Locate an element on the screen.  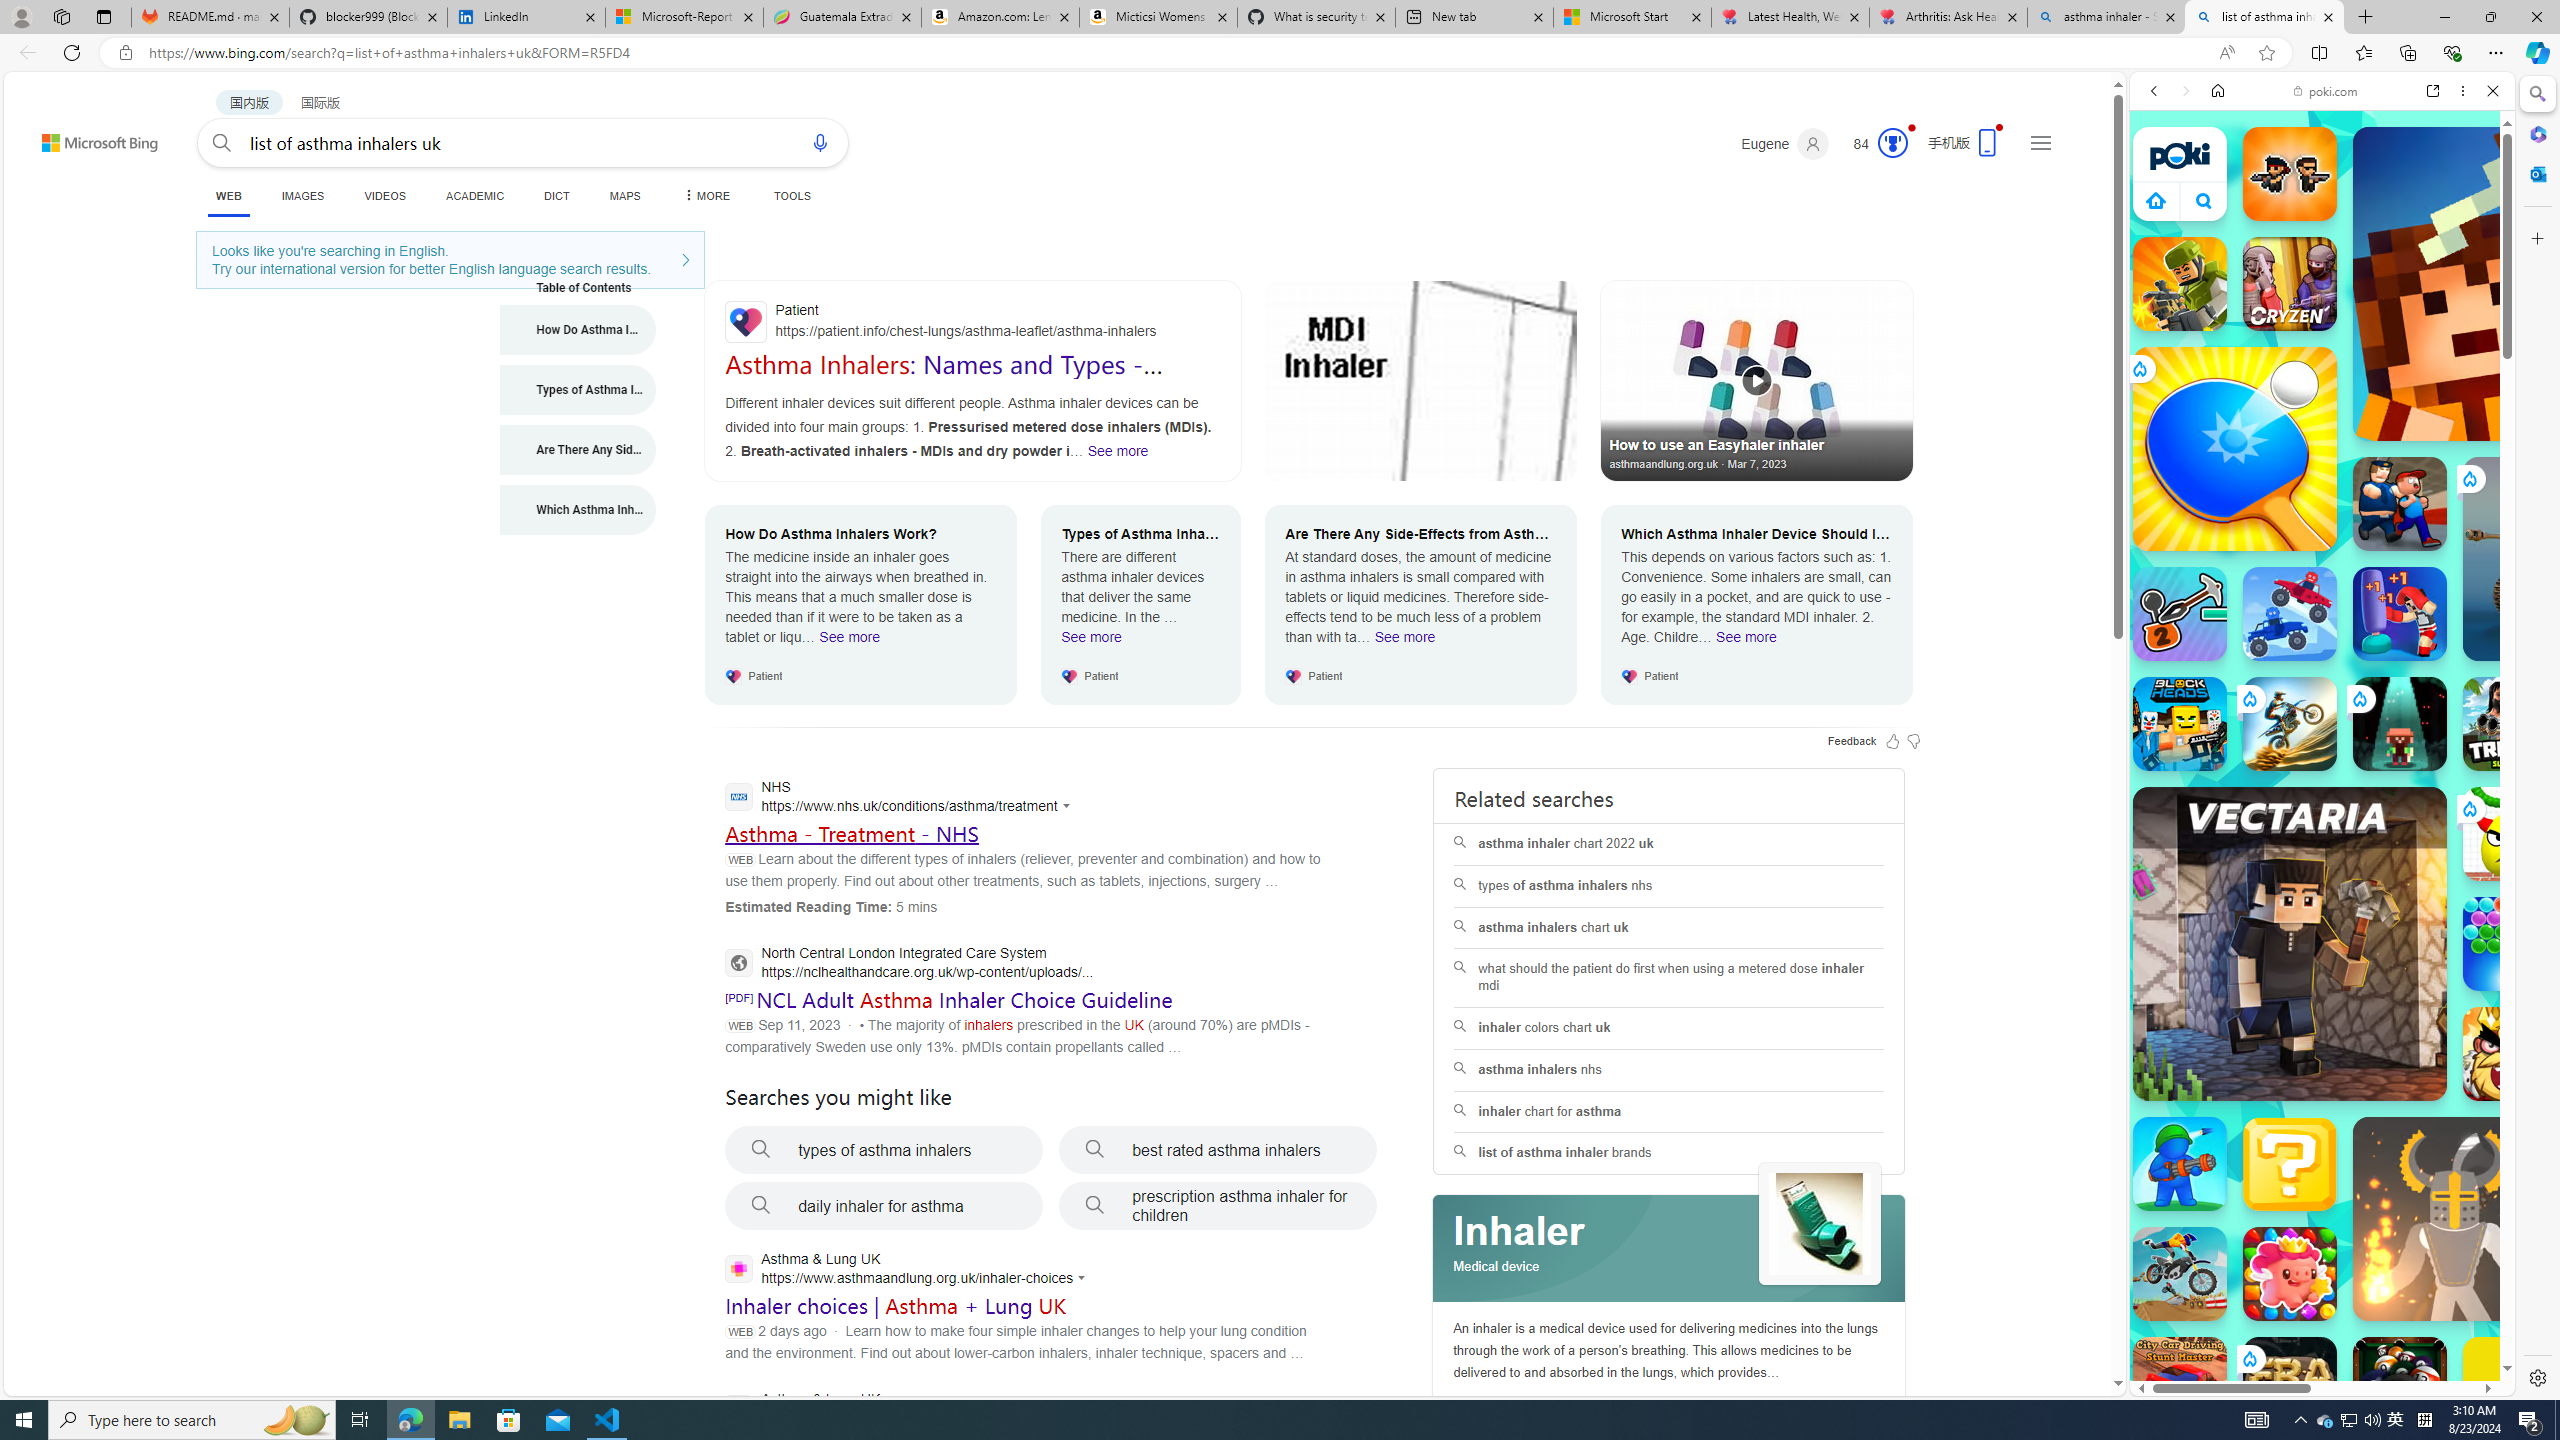
8 Ball Pool With Buddies is located at coordinates (2400, 1384).